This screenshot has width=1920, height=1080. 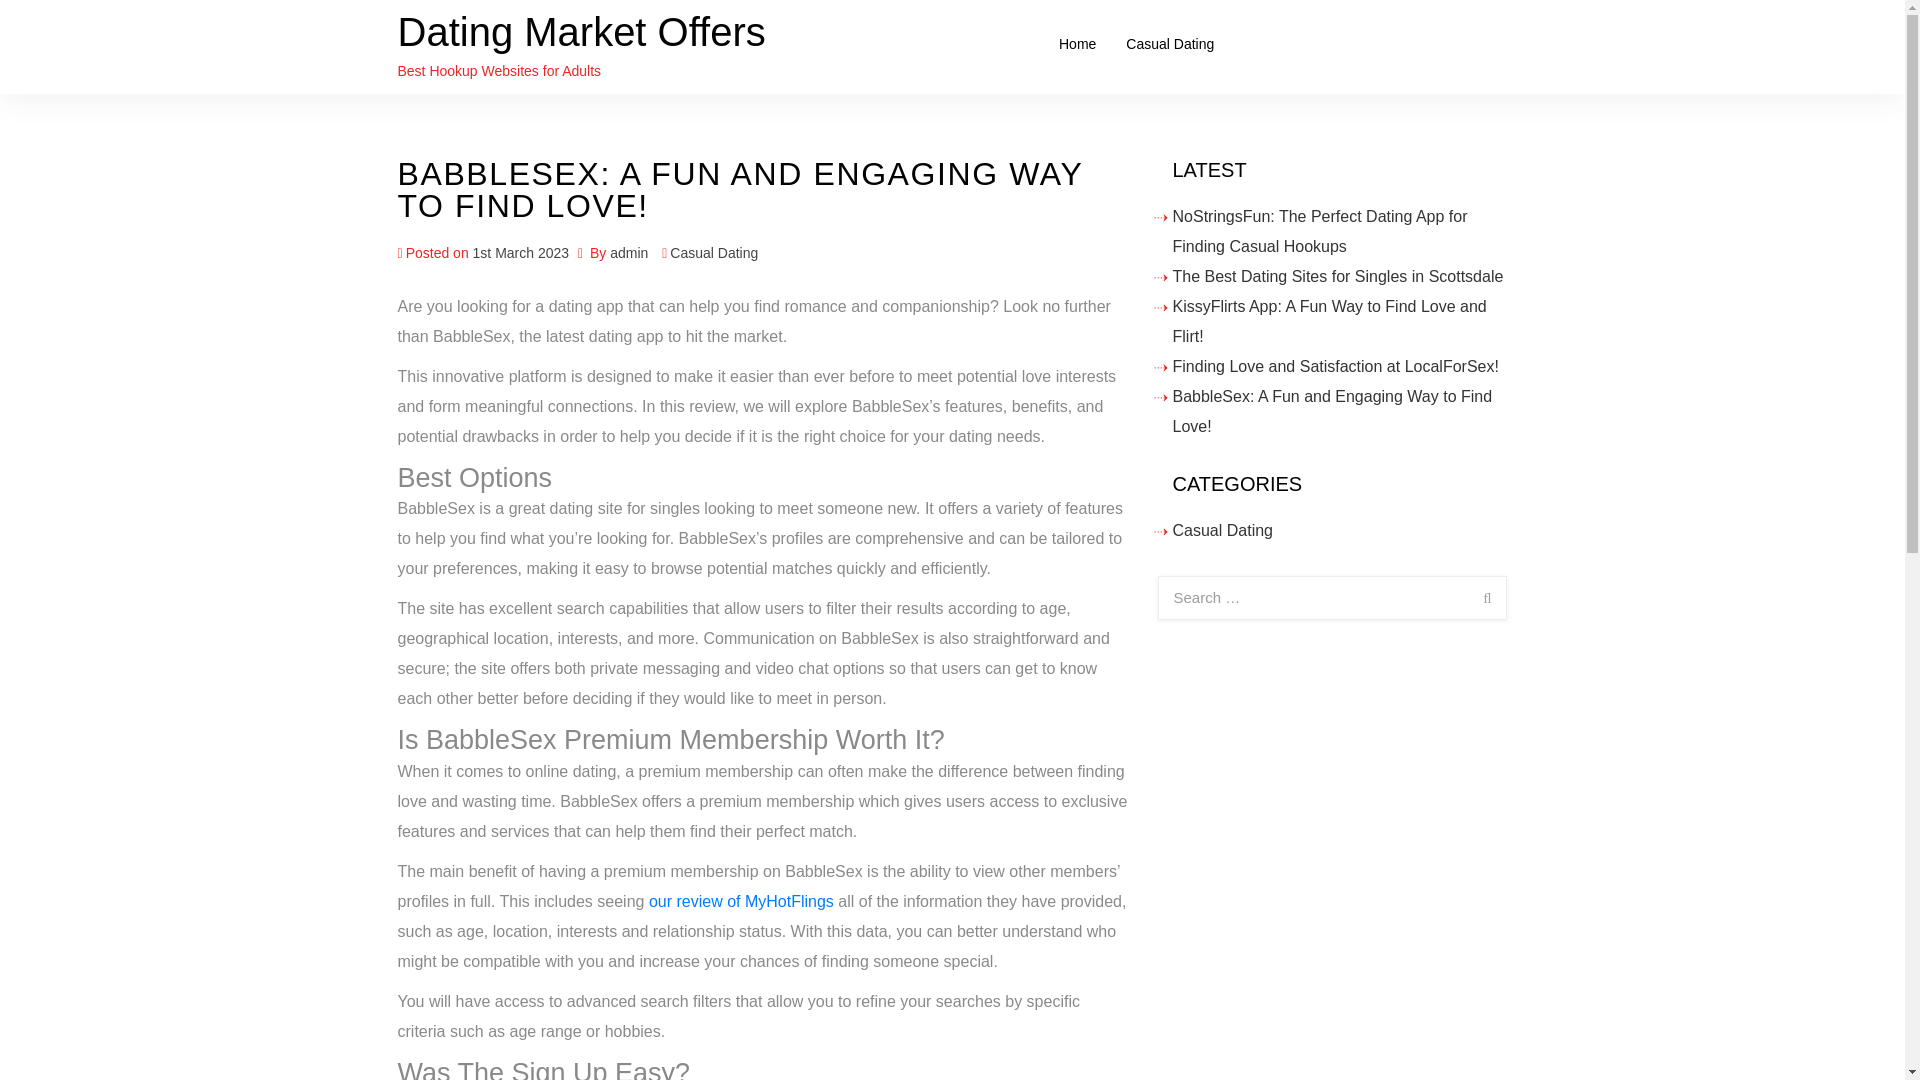 I want to click on Casual Dating, so click(x=1170, y=43).